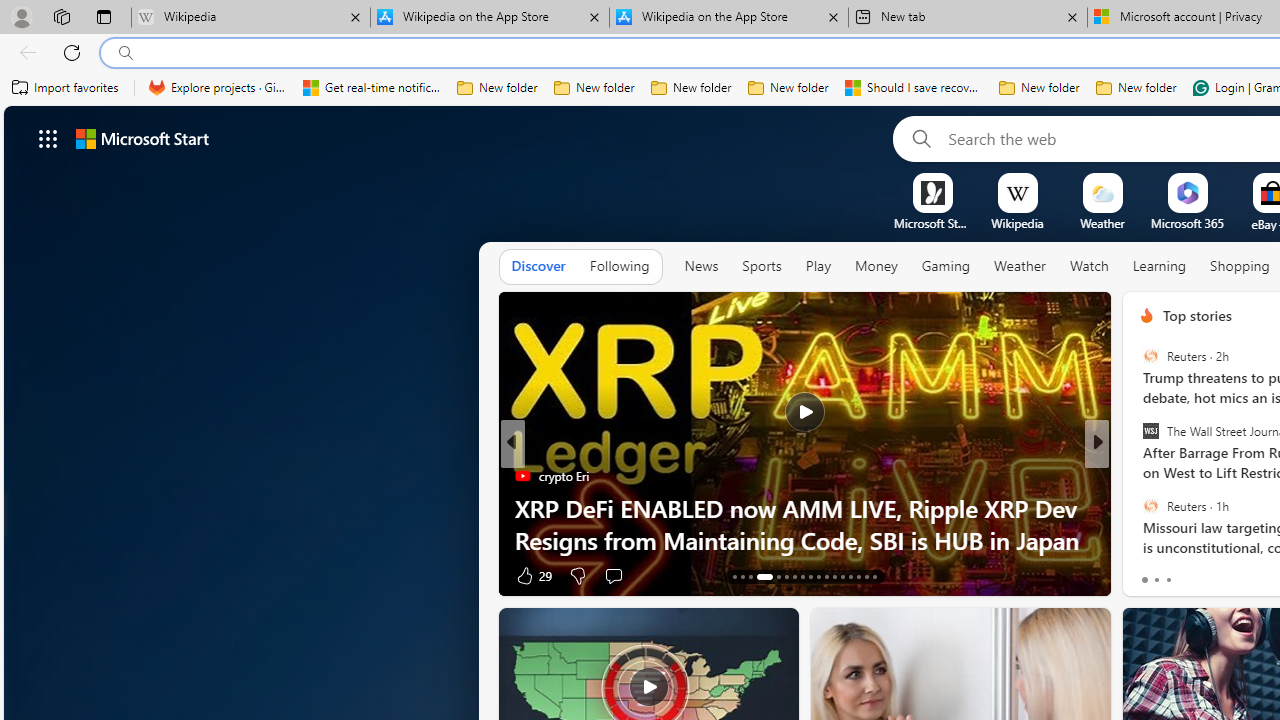 The height and width of the screenshot is (720, 1280). I want to click on AutomationID: tab-20, so click(802, 576).